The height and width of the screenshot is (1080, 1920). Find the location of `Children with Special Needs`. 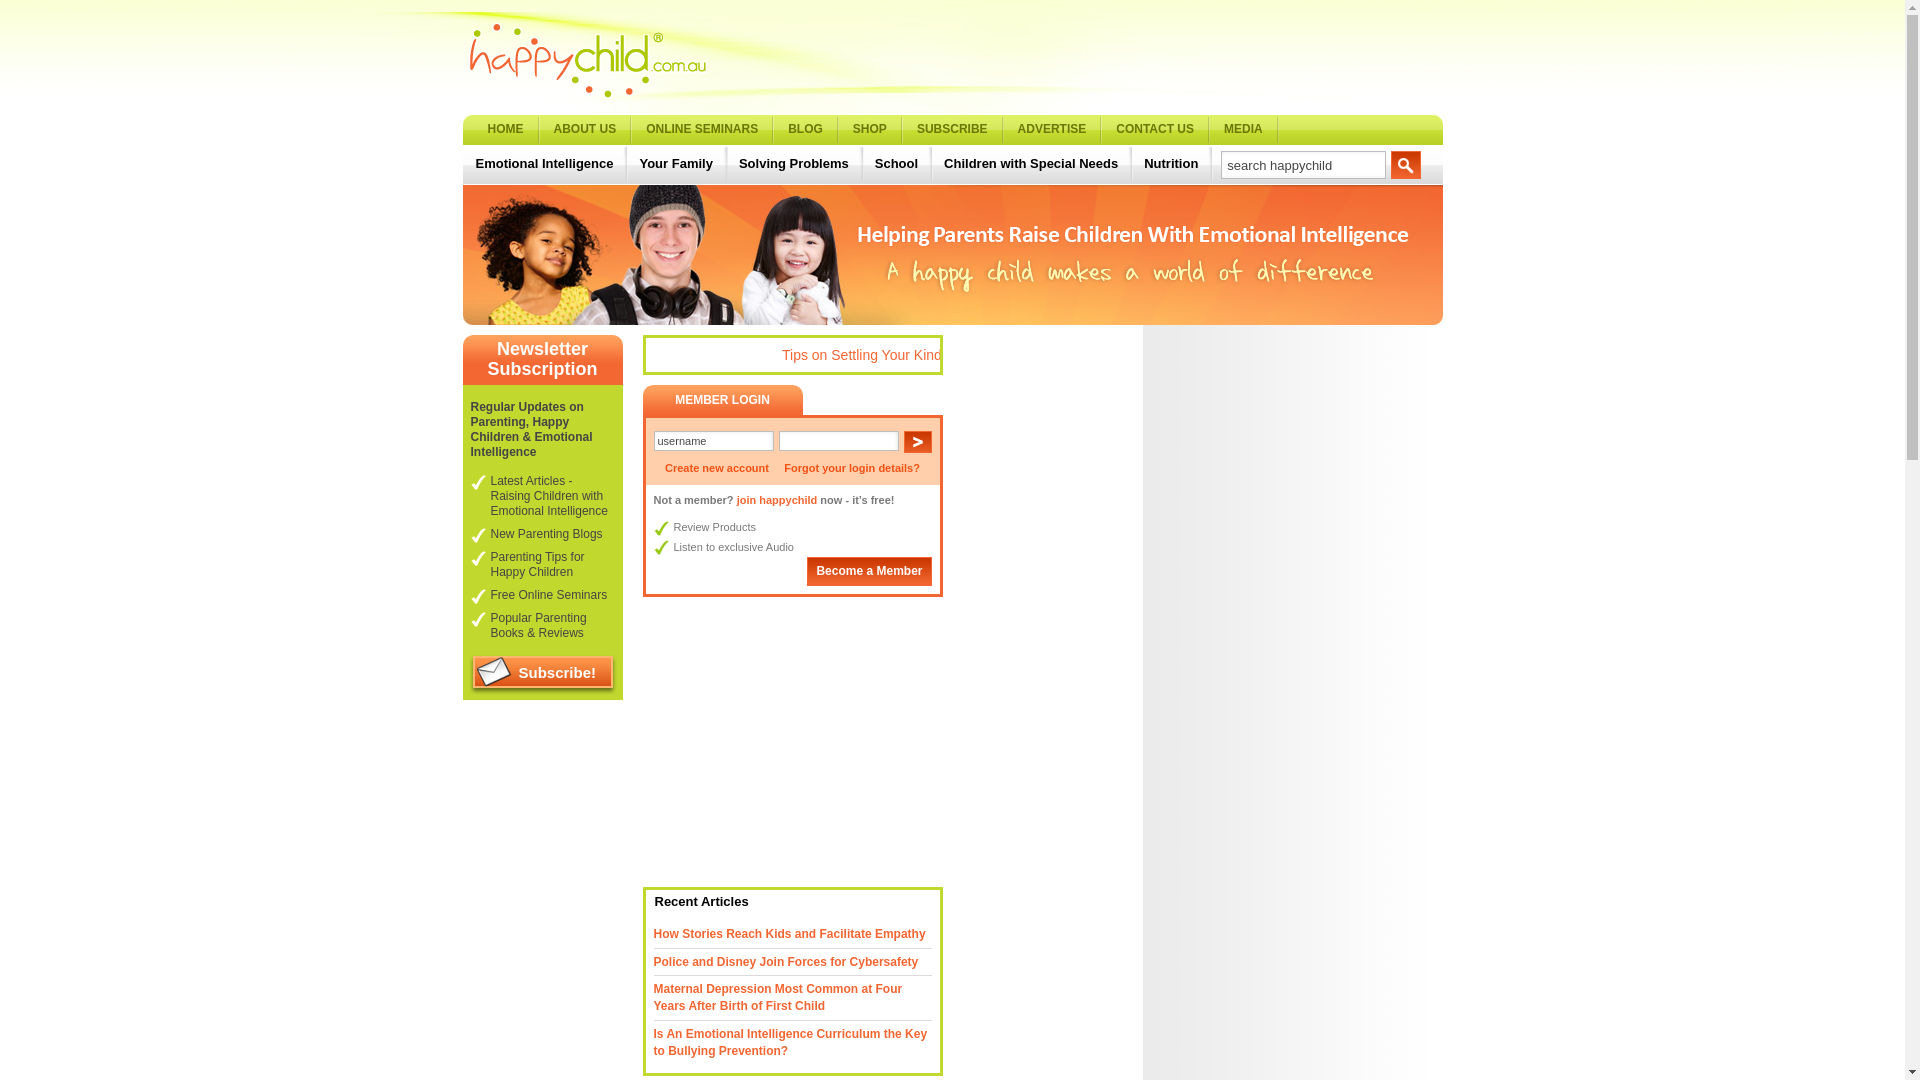

Children with Special Needs is located at coordinates (1033, 164).